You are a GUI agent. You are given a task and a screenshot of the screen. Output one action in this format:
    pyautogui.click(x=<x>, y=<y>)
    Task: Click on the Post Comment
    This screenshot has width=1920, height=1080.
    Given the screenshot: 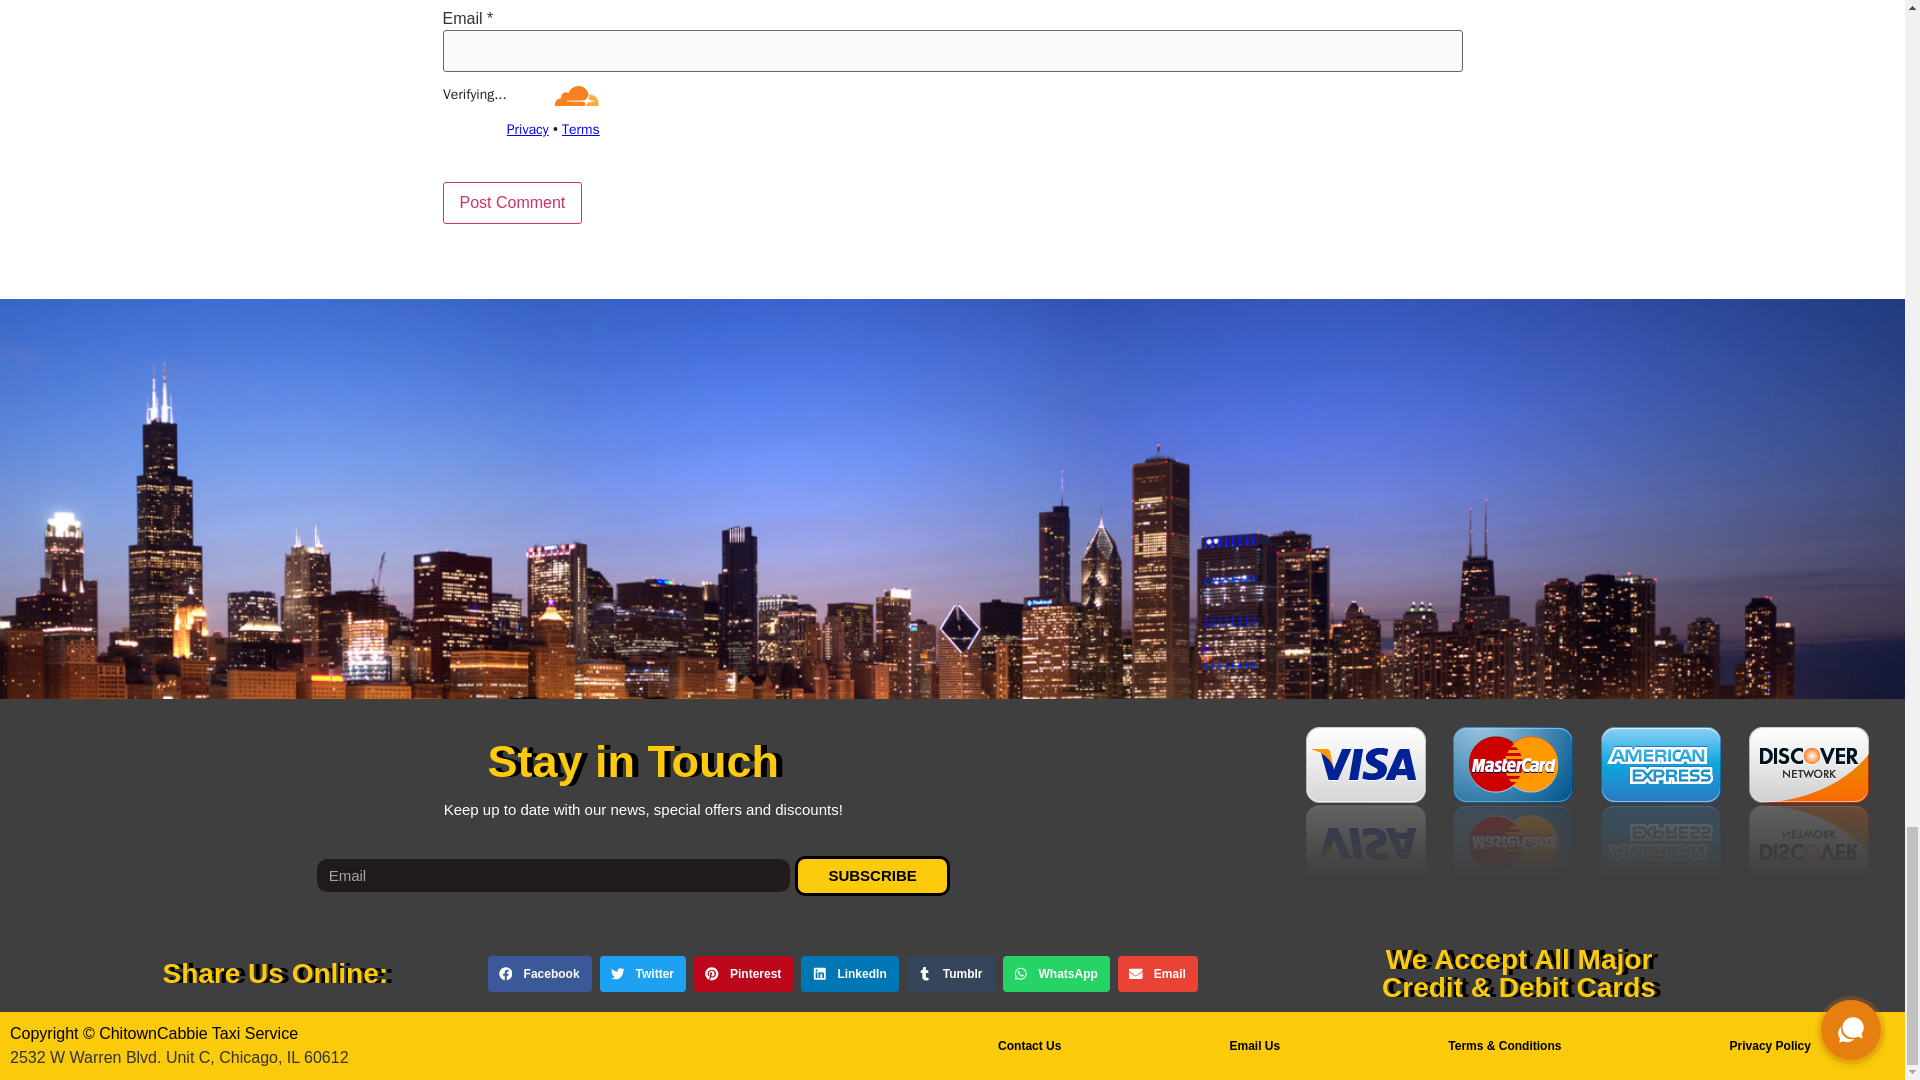 What is the action you would take?
    pyautogui.click(x=511, y=202)
    